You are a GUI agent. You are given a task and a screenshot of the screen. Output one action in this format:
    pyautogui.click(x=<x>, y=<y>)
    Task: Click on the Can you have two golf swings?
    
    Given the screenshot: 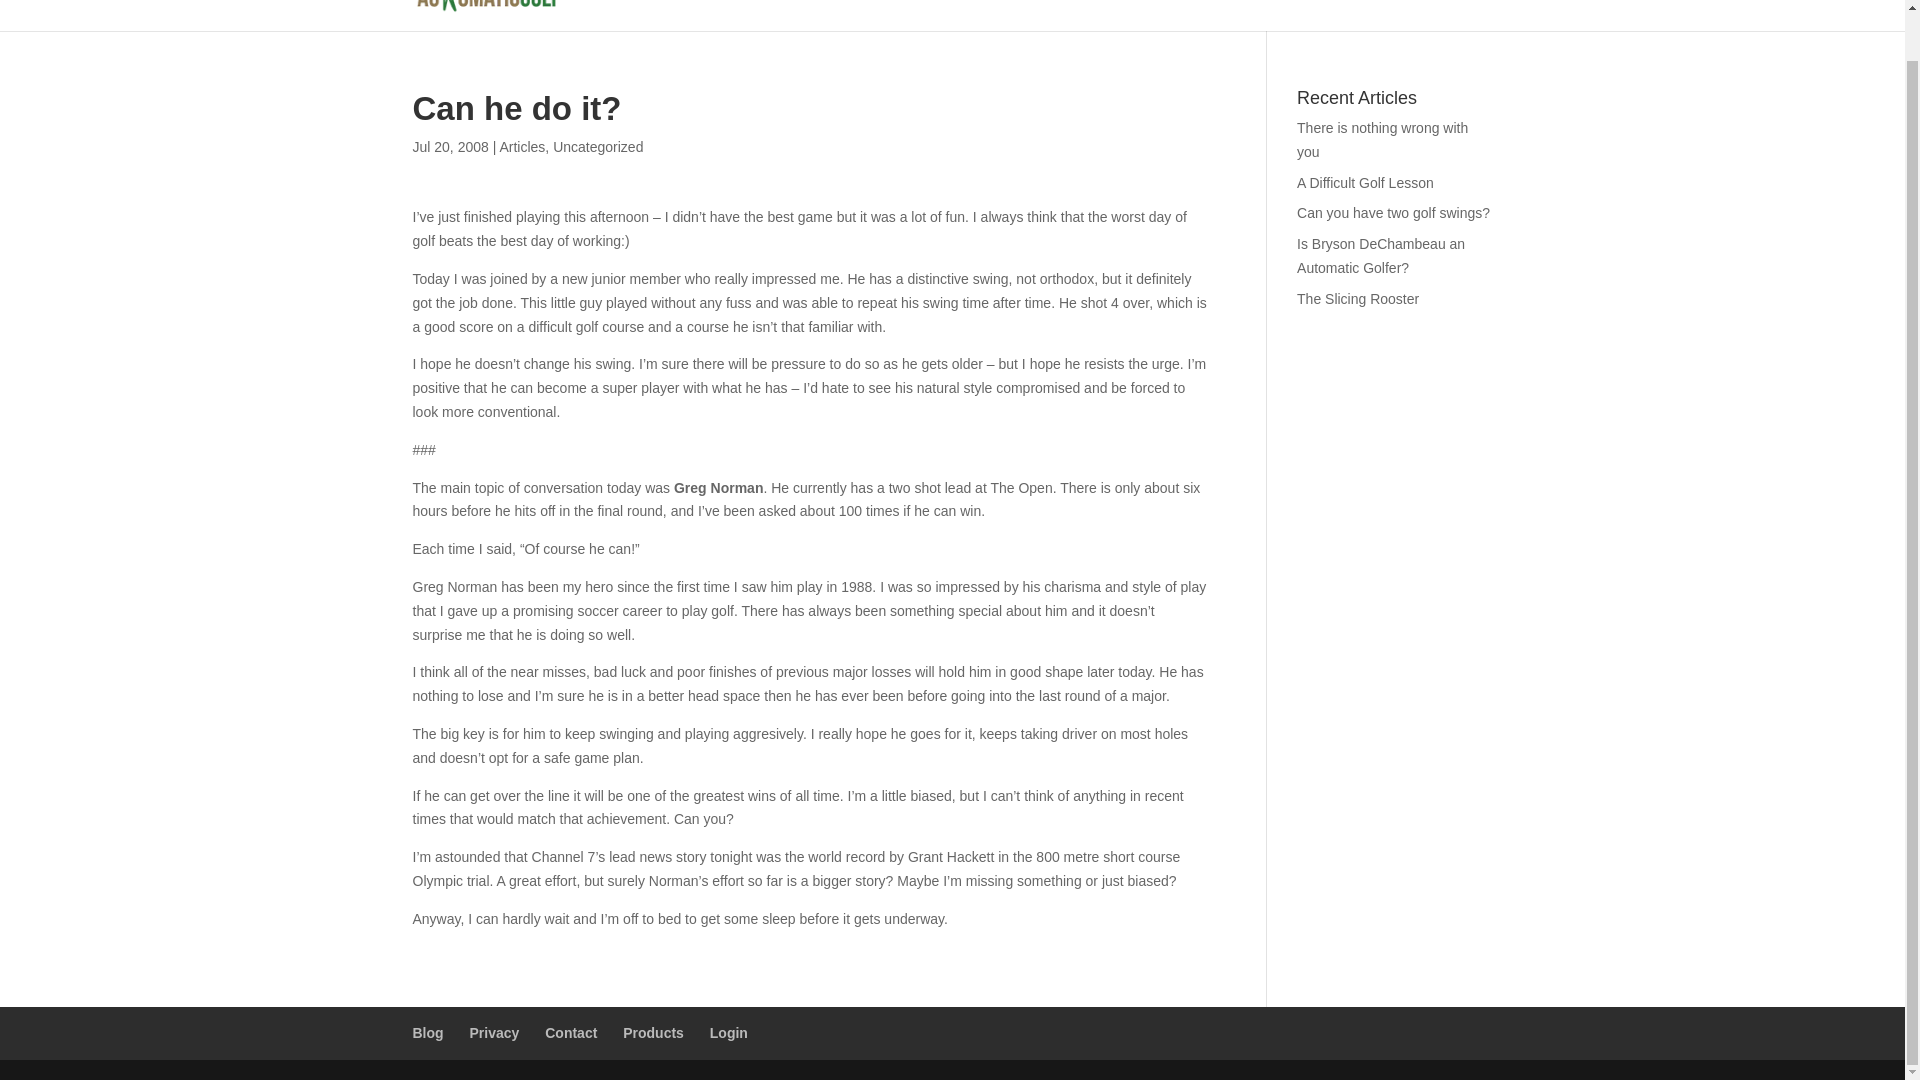 What is the action you would take?
    pyautogui.click(x=1393, y=213)
    